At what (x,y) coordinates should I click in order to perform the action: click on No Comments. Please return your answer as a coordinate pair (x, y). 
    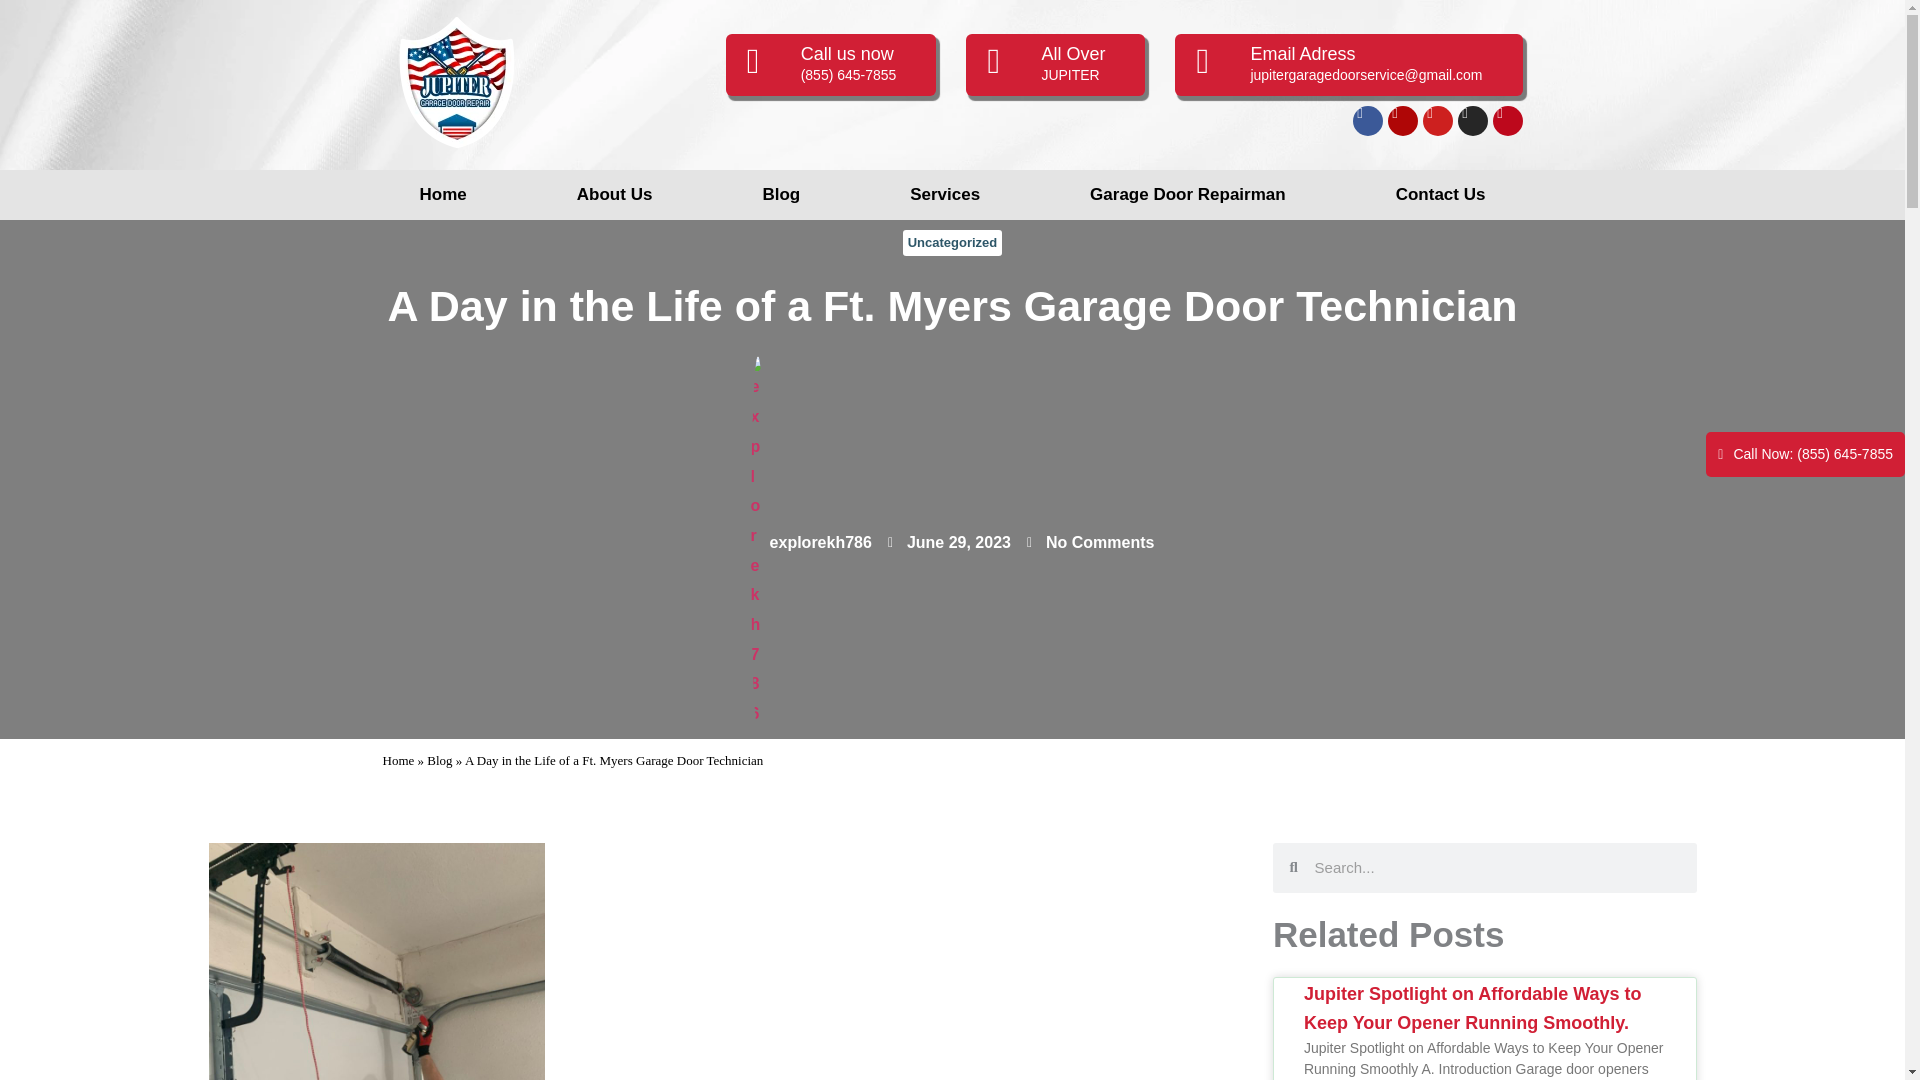
    Looking at the image, I should click on (1090, 543).